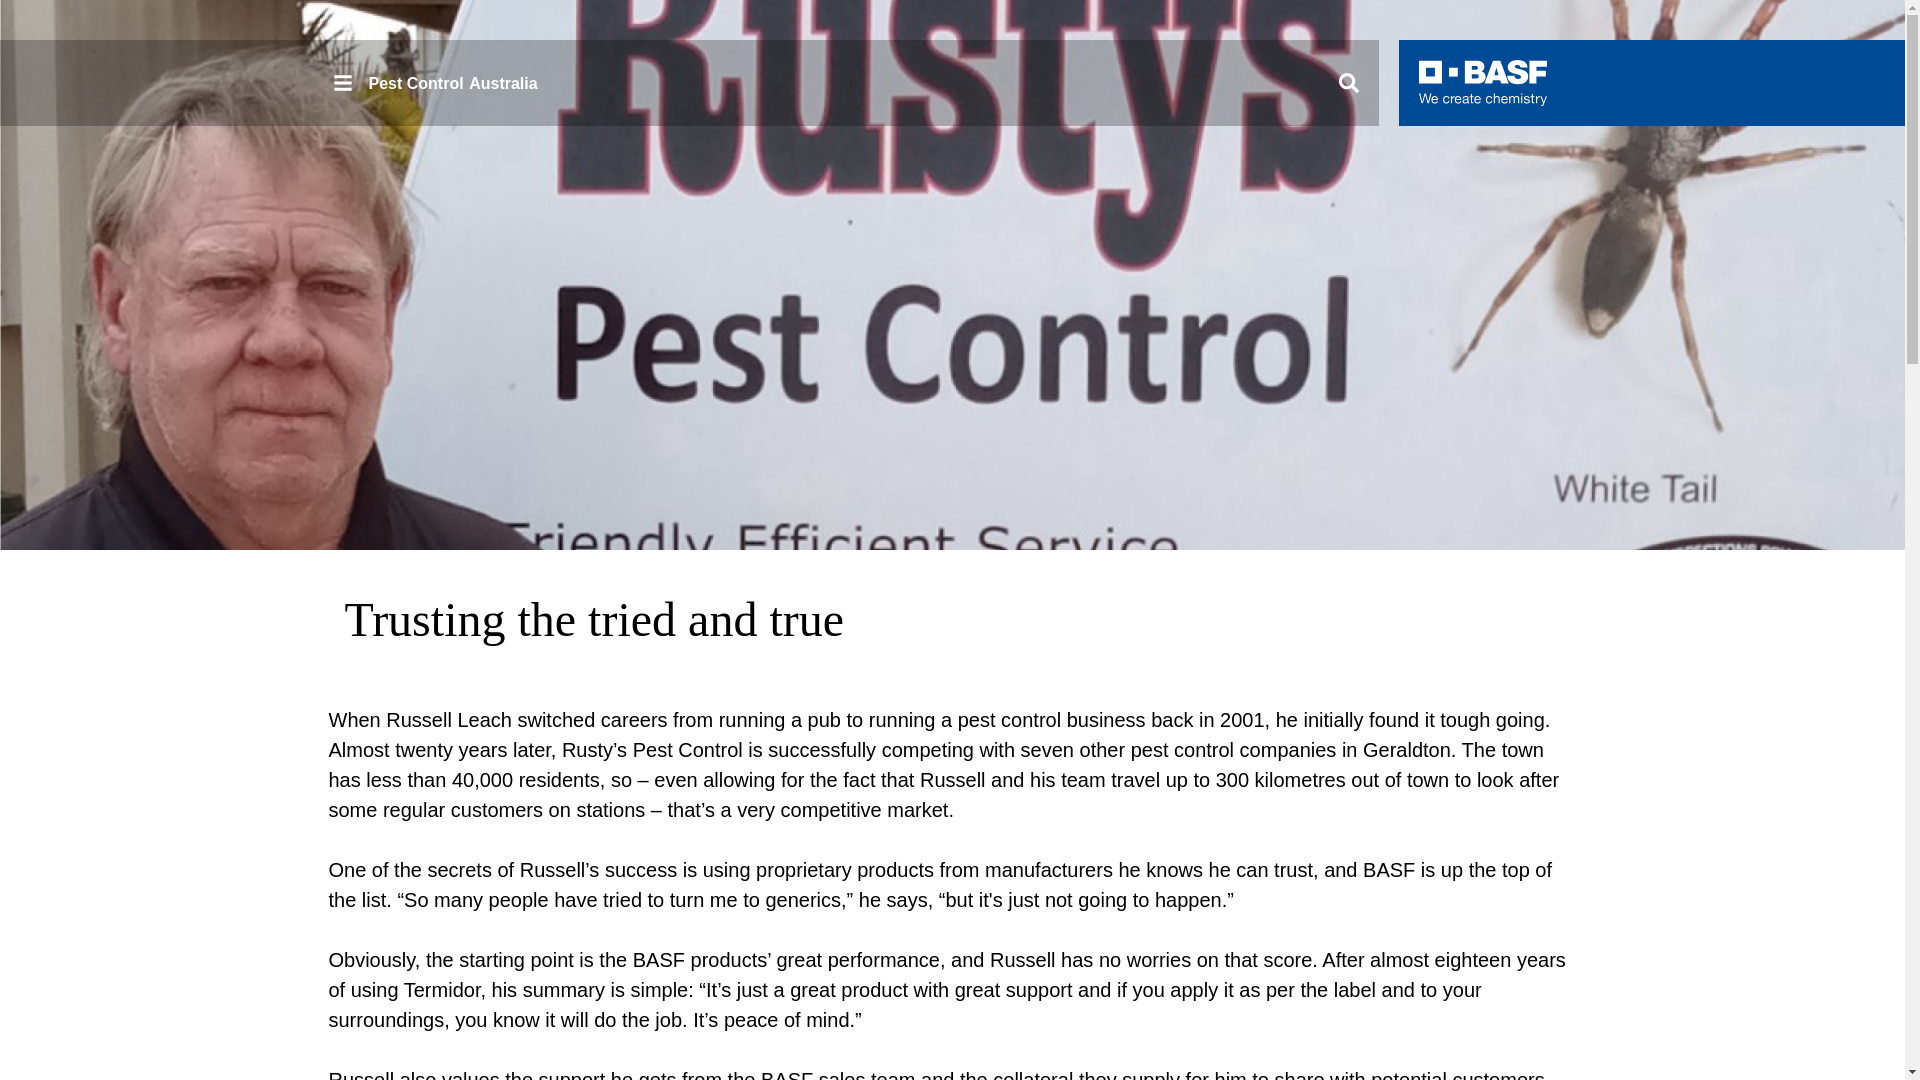 This screenshot has height=1080, width=1920. Describe the element at coordinates (1482, 82) in the screenshot. I see `Home` at that location.